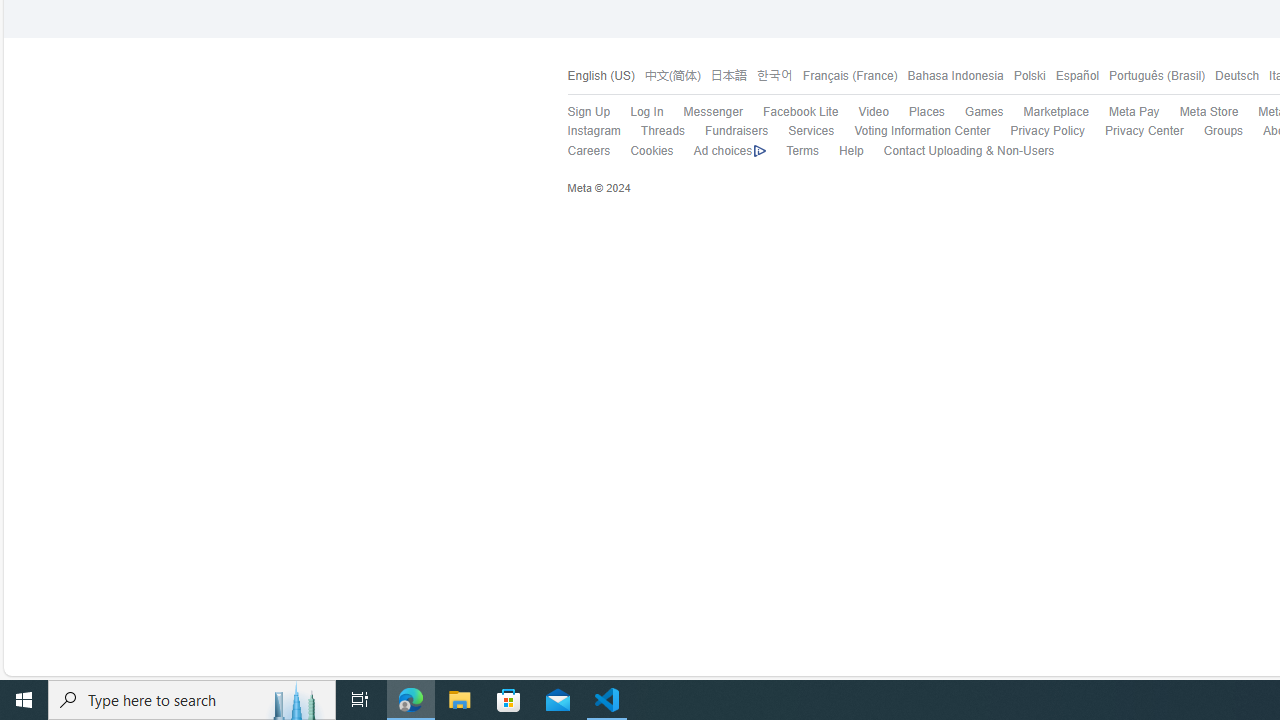  Describe the element at coordinates (802, 150) in the screenshot. I see `Terms` at that location.